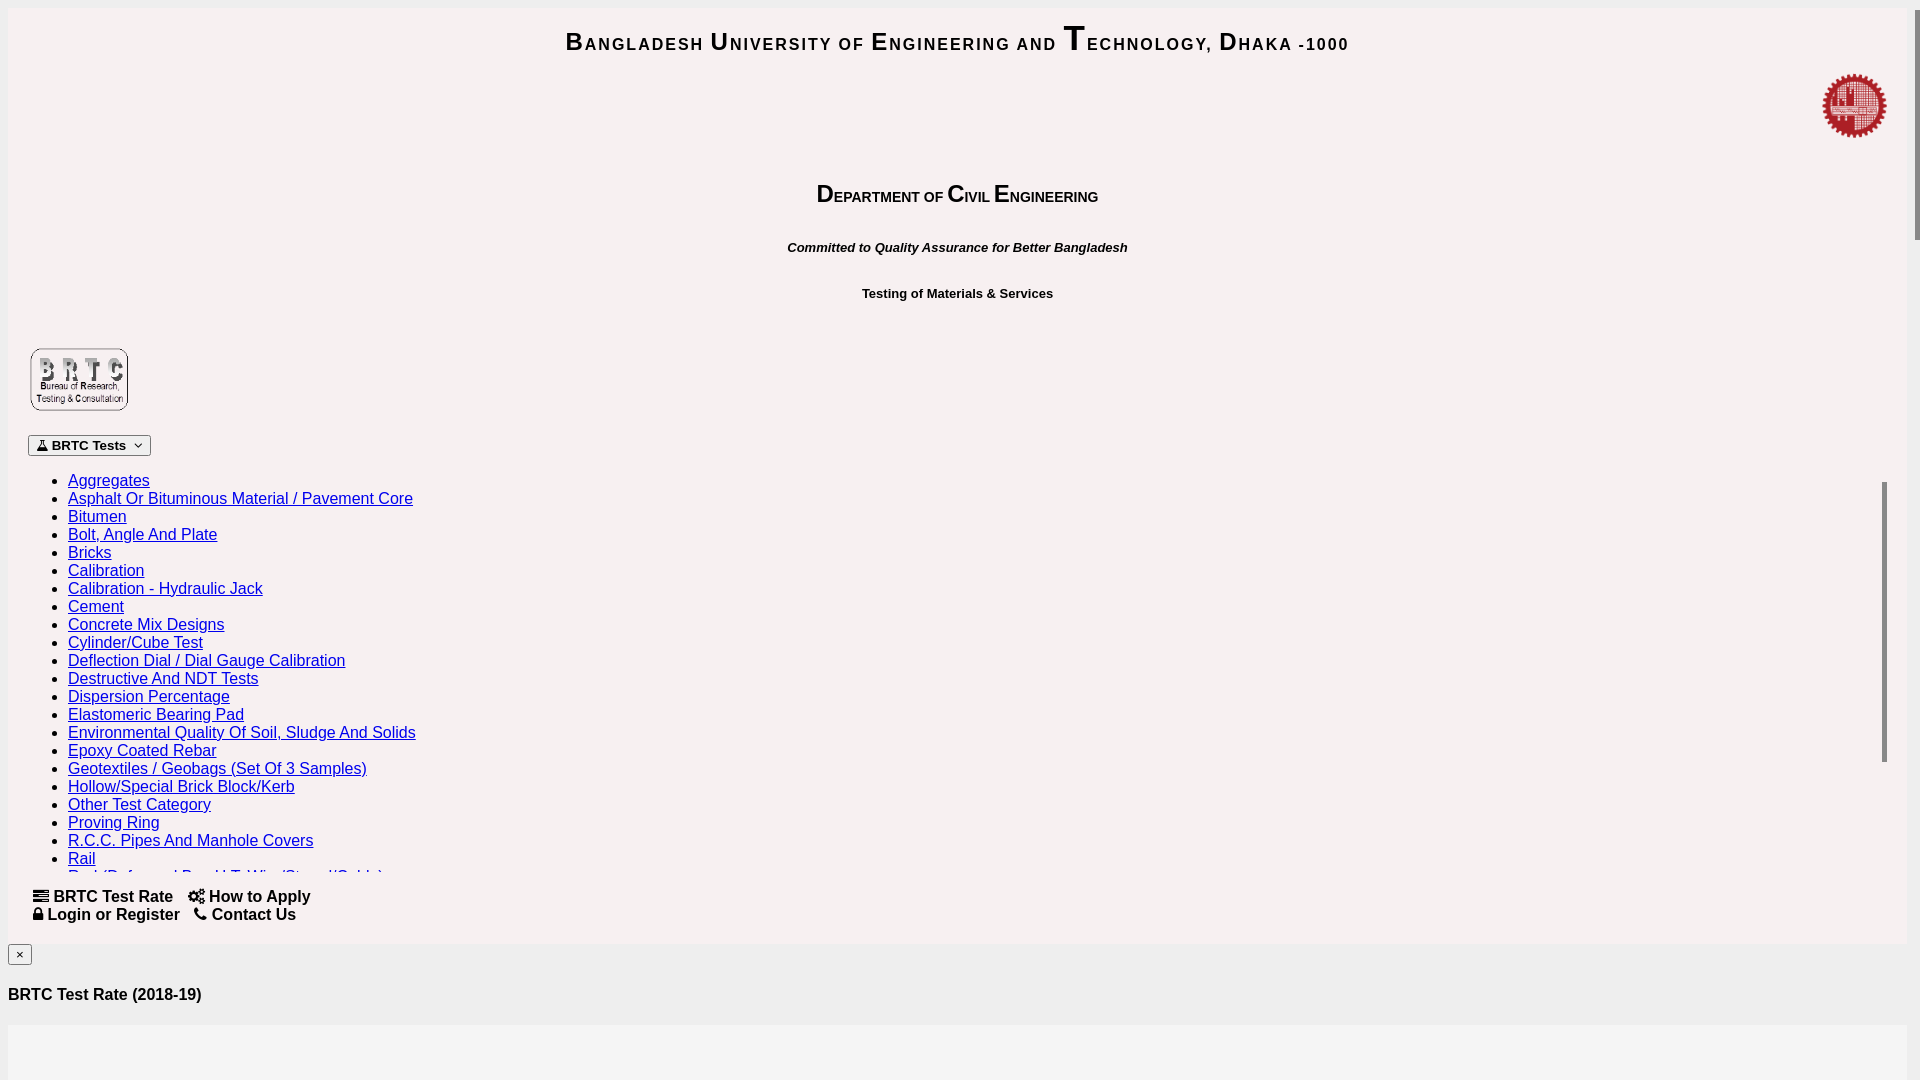 The width and height of the screenshot is (1920, 1080). What do you see at coordinates (141, 894) in the screenshot?
I see `Rod (Miscellaneous)` at bounding box center [141, 894].